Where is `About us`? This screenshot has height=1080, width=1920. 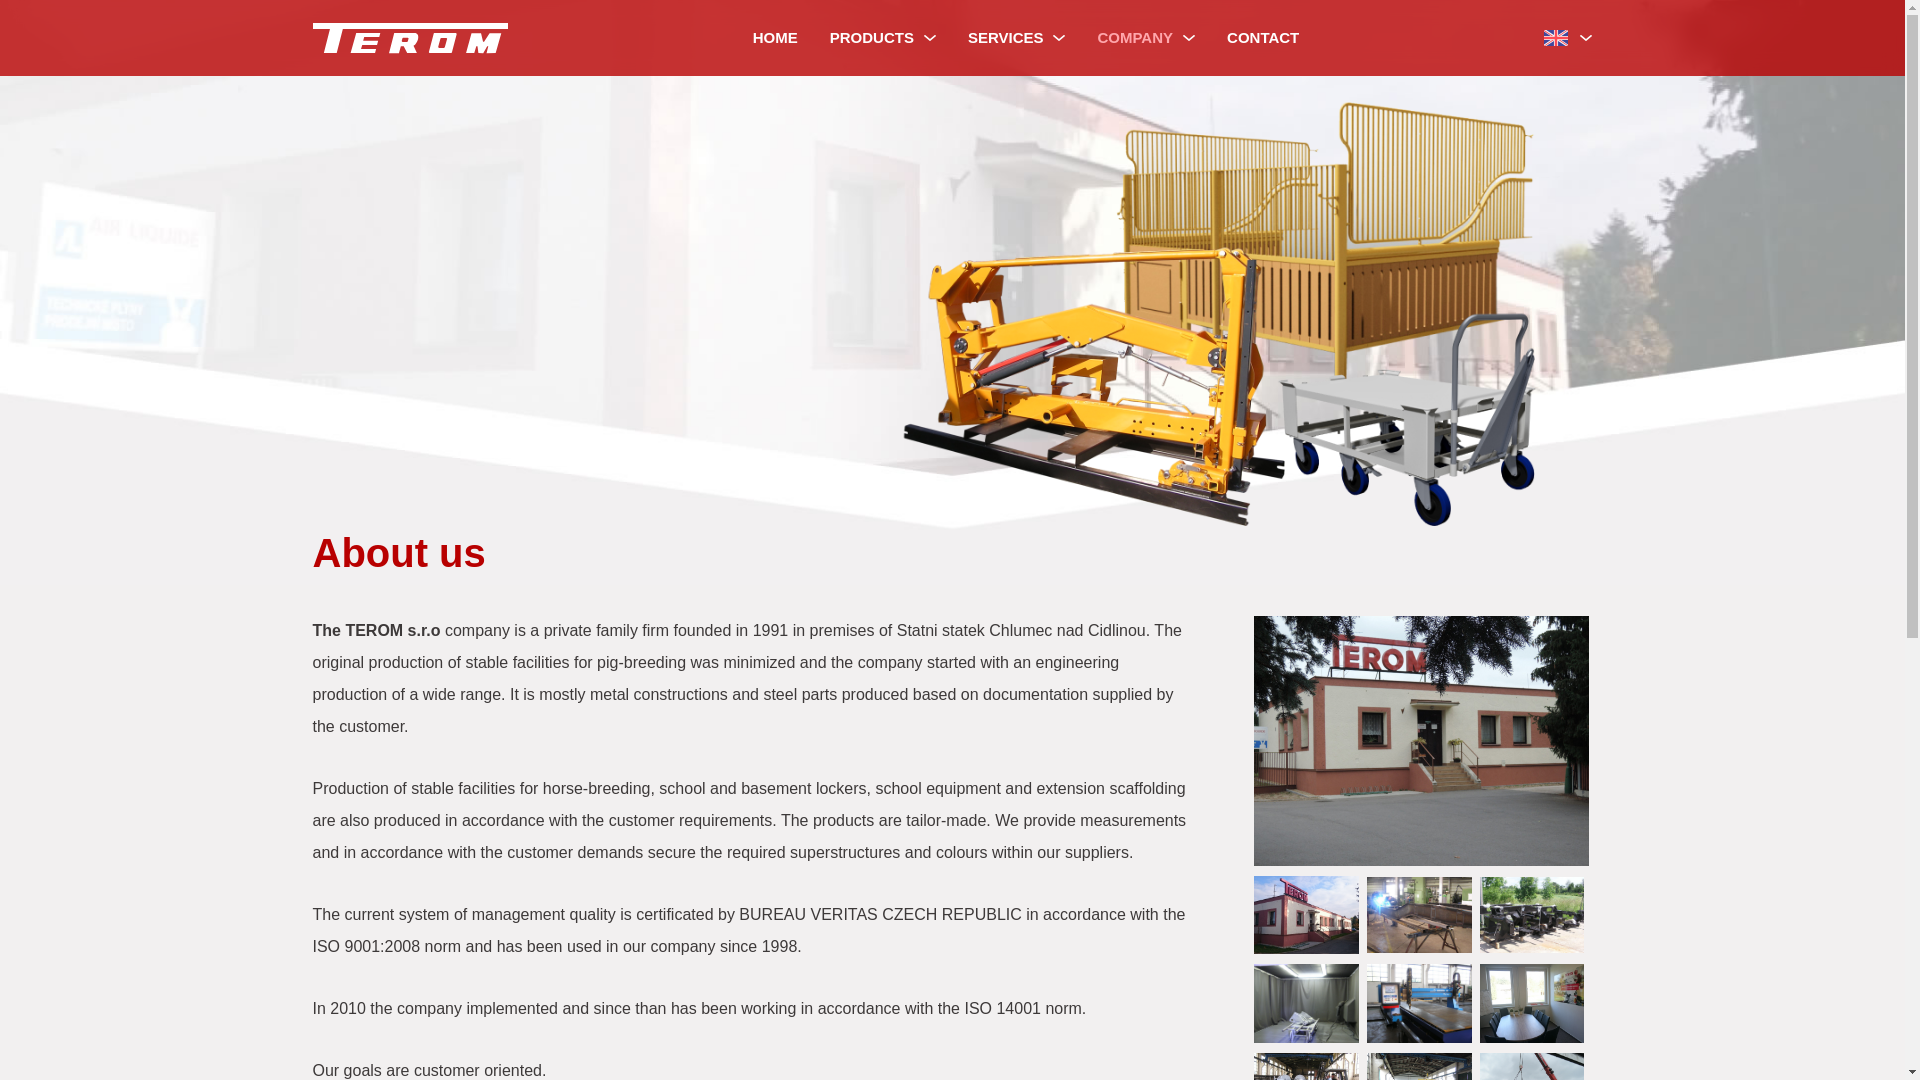
About us is located at coordinates (1307, 918).